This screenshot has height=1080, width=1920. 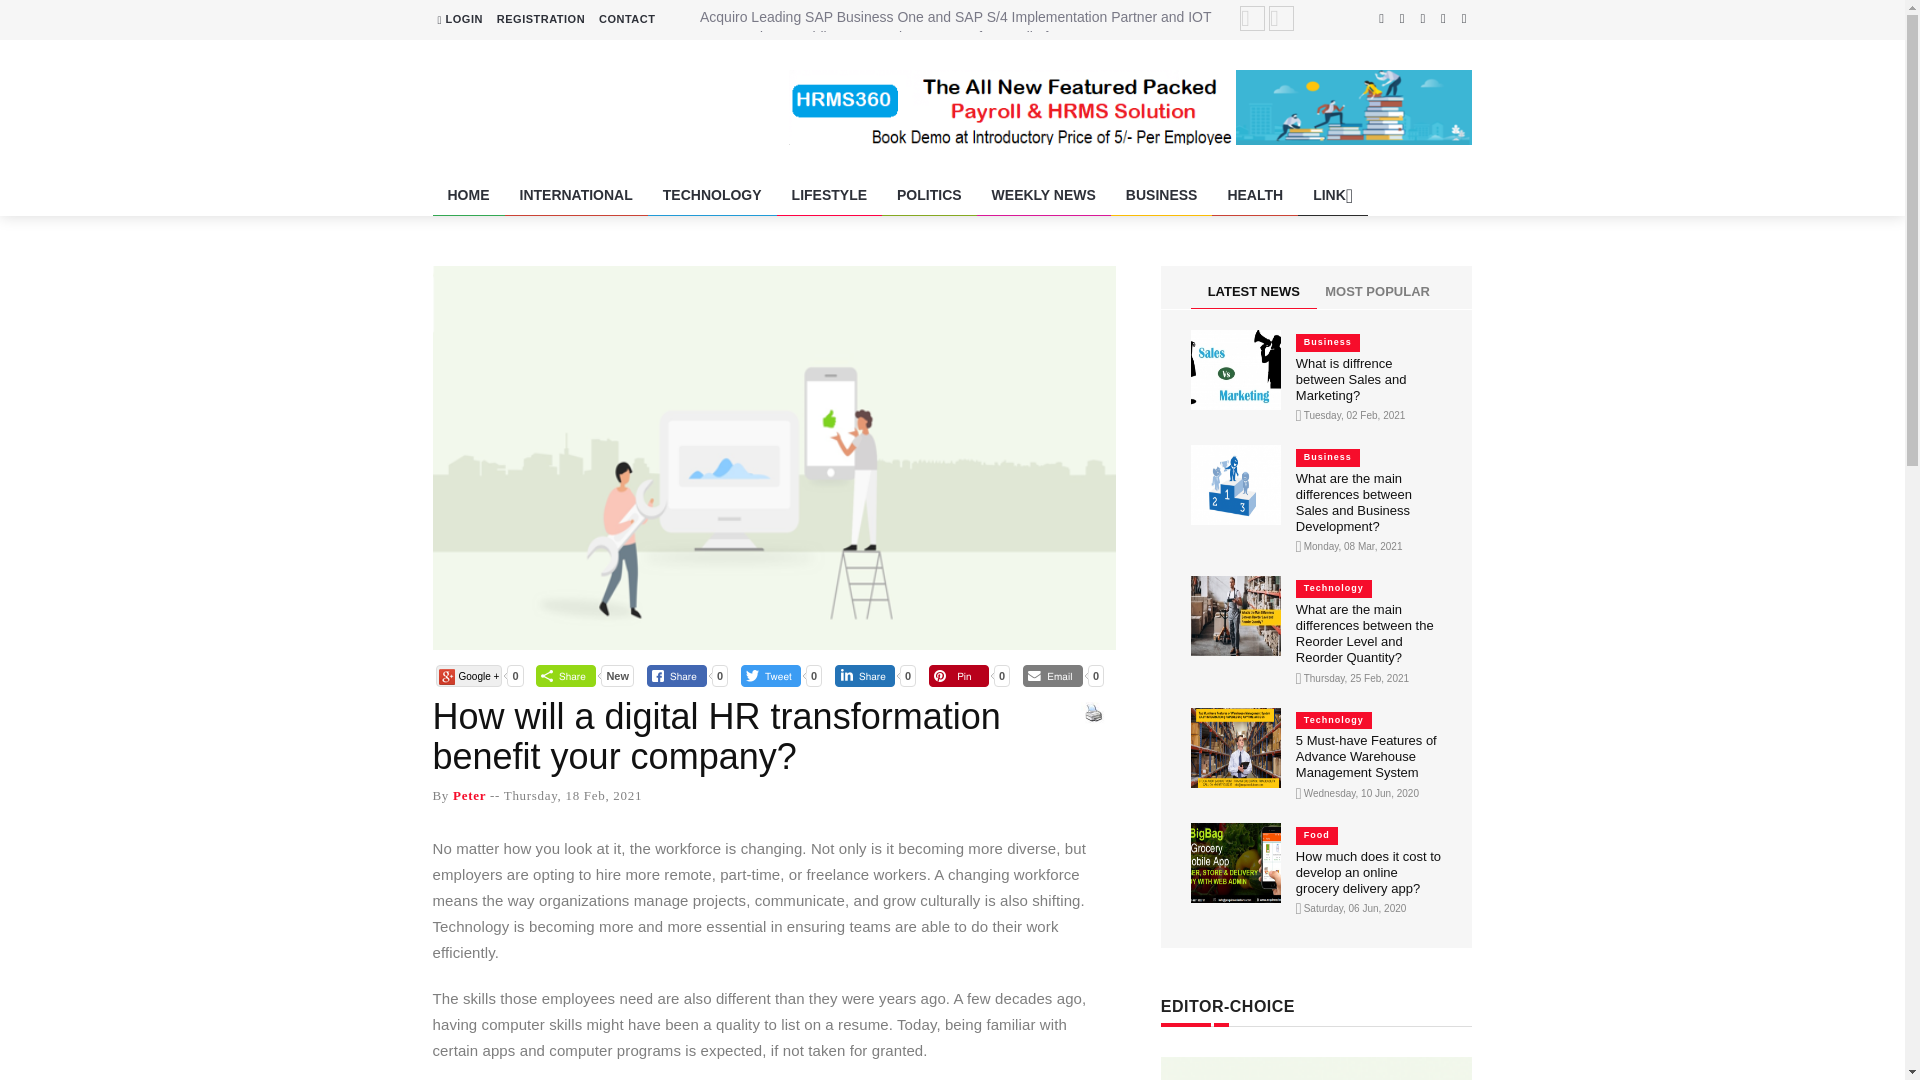 What do you see at coordinates (712, 195) in the screenshot?
I see `TECHNOLOGY` at bounding box center [712, 195].